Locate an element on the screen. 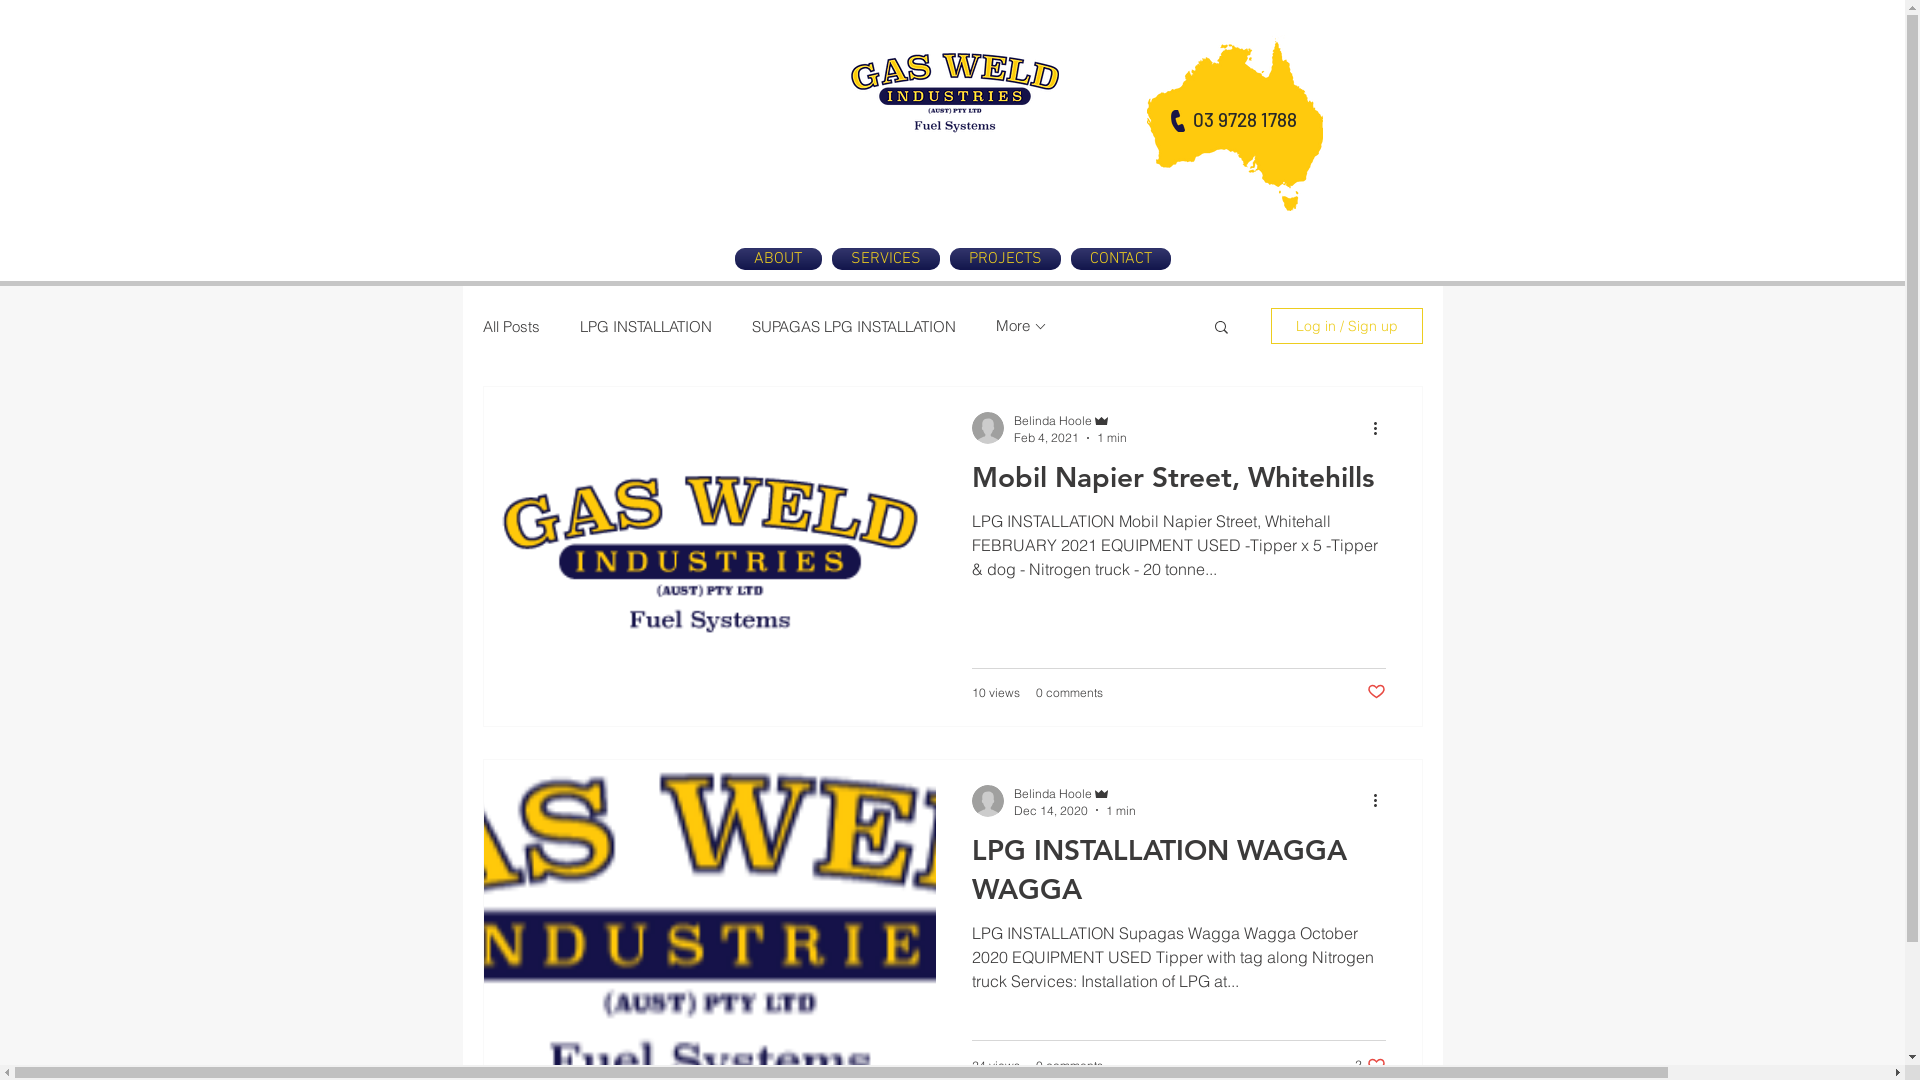 This screenshot has height=1080, width=1920. SUPAGAS LPG INSTALLATION is located at coordinates (854, 326).